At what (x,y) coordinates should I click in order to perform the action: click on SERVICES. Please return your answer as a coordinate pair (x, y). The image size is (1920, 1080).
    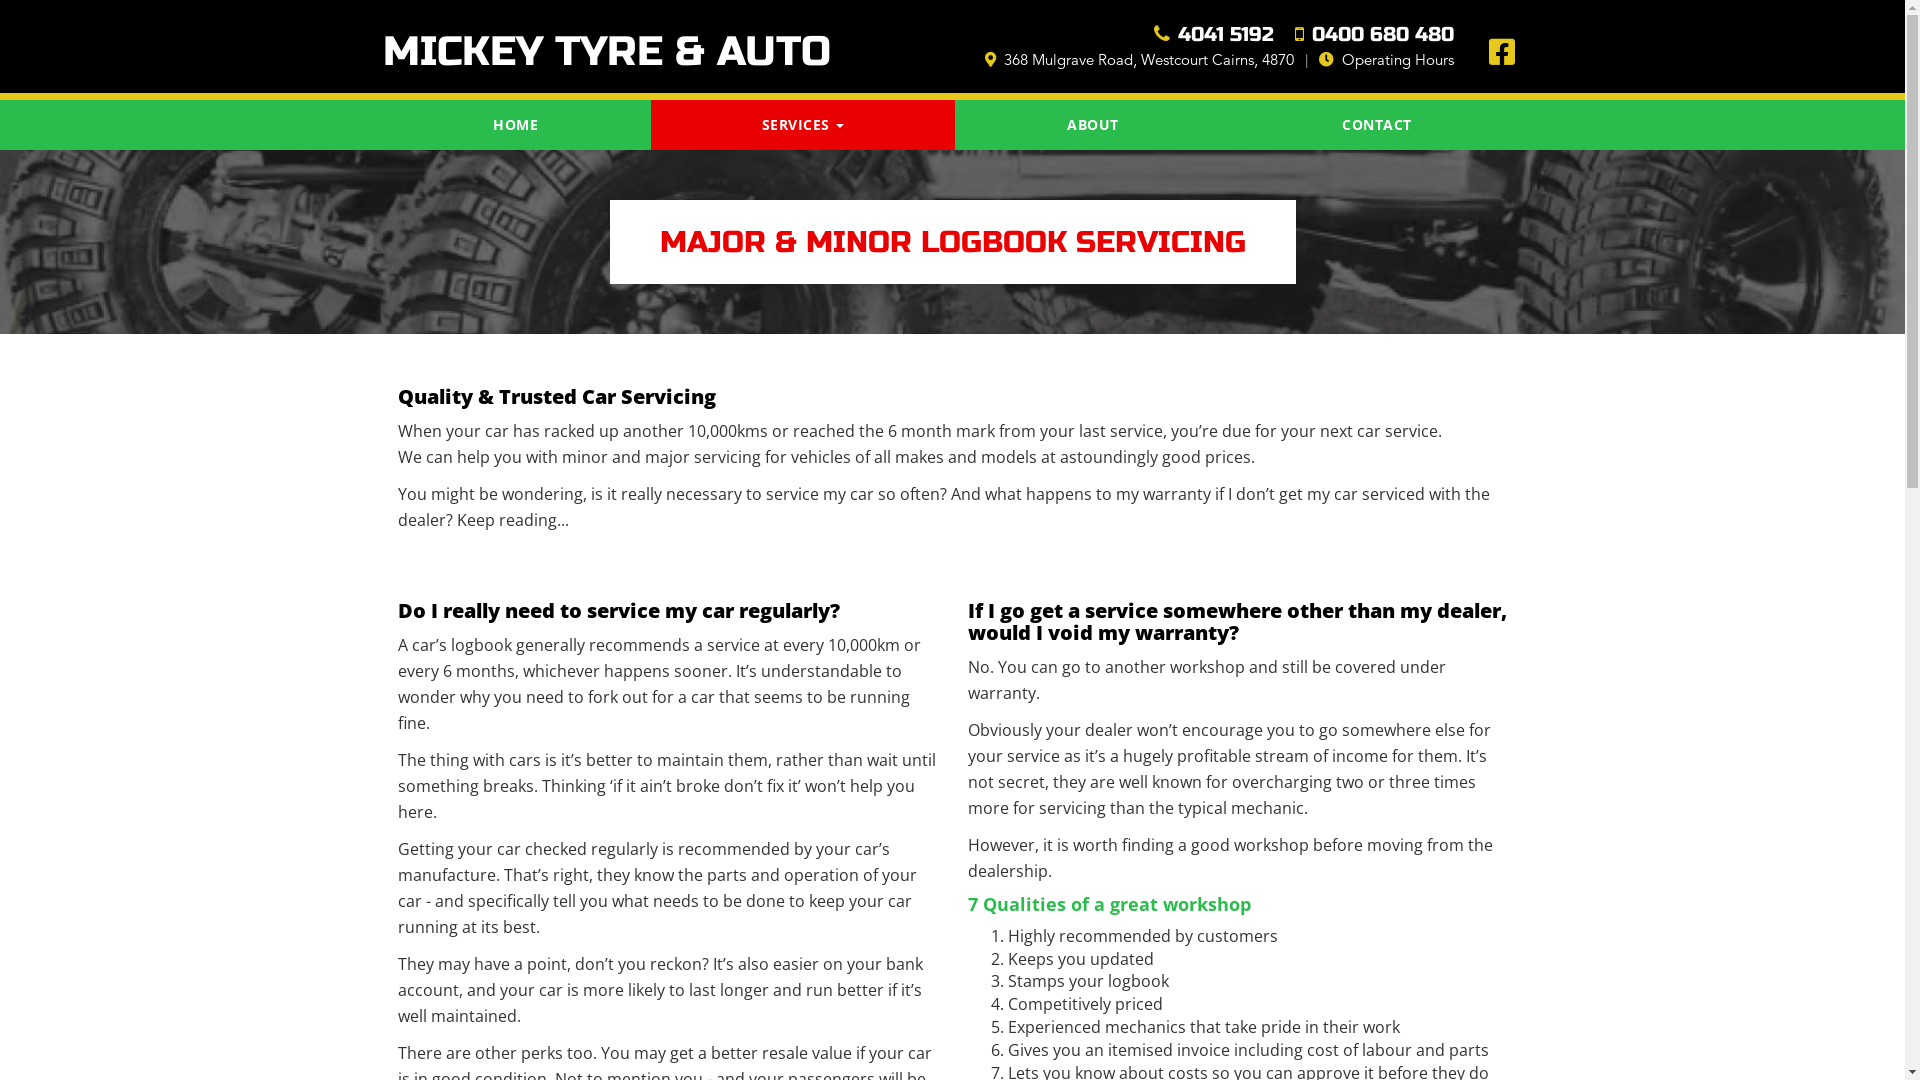
    Looking at the image, I should click on (803, 125).